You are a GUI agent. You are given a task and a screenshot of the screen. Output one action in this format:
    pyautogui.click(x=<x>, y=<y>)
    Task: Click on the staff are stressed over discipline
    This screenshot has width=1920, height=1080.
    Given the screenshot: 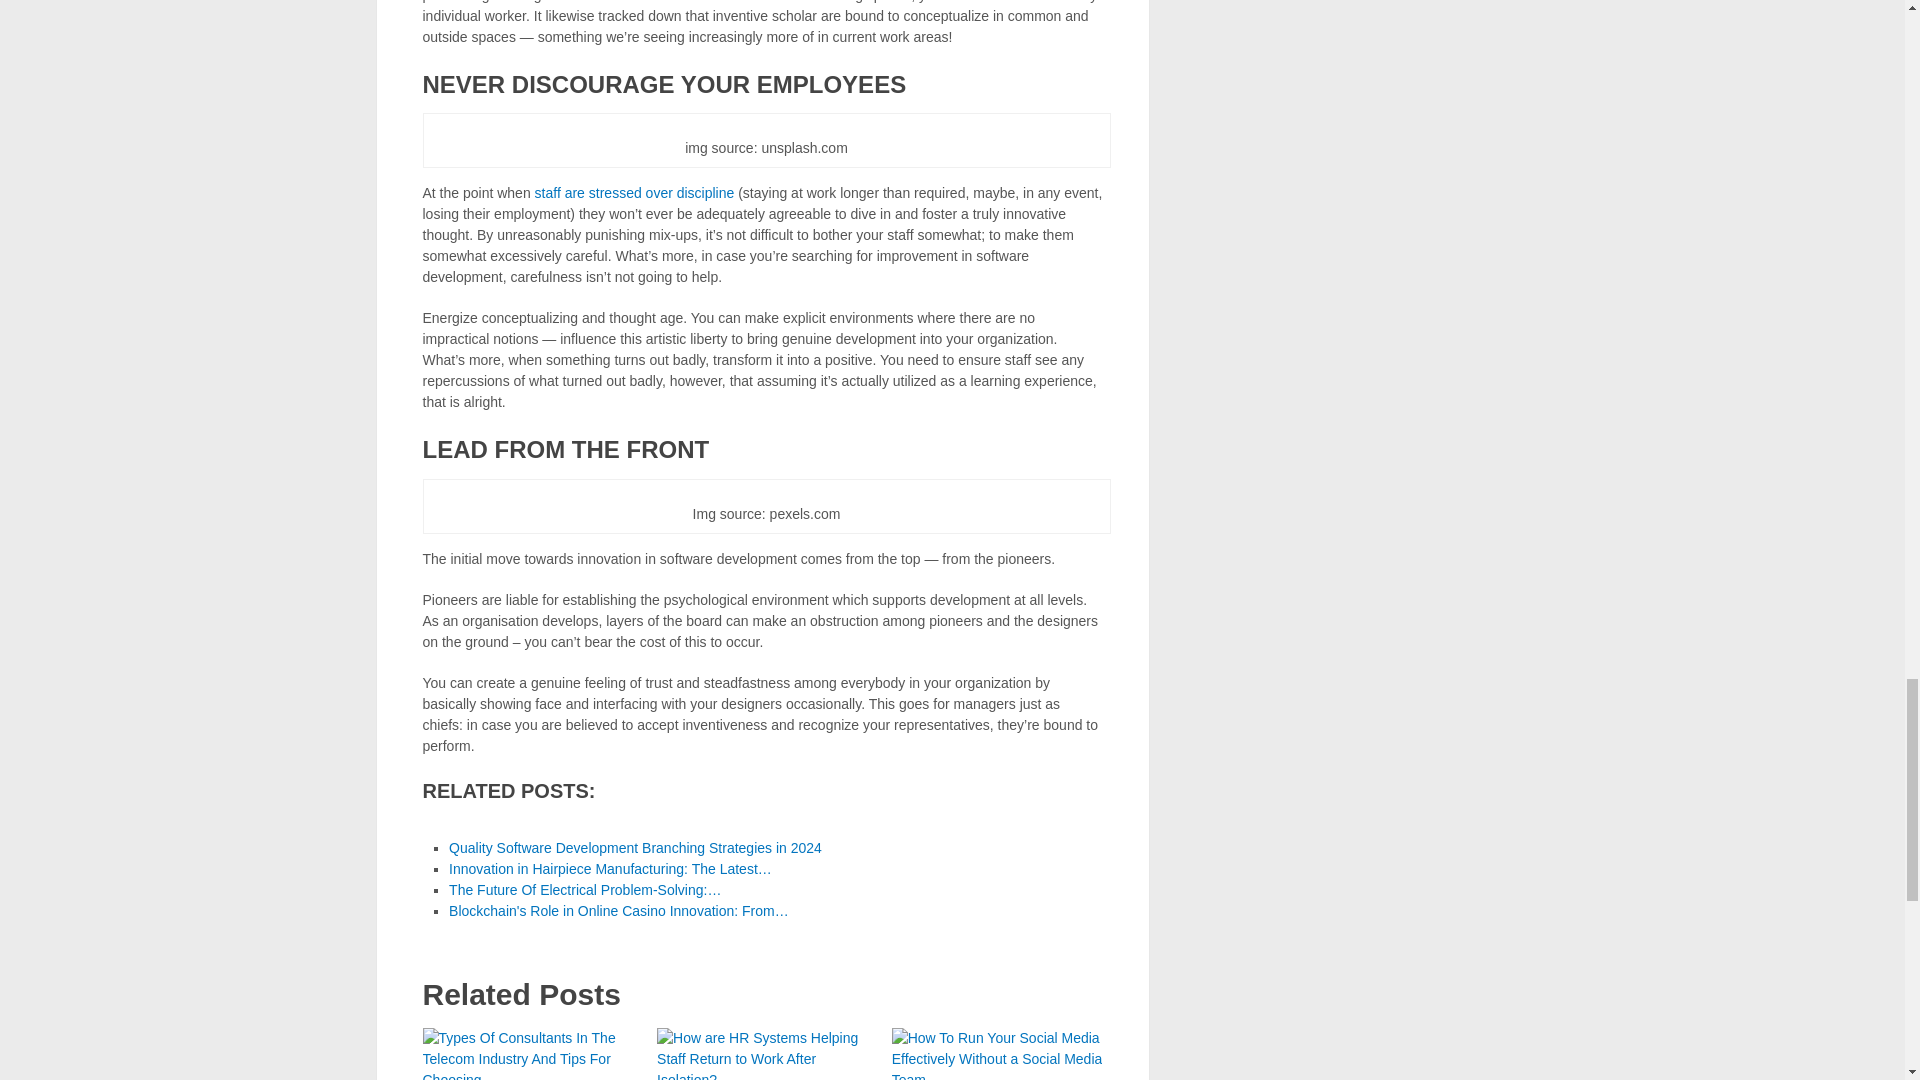 What is the action you would take?
    pyautogui.click(x=635, y=192)
    